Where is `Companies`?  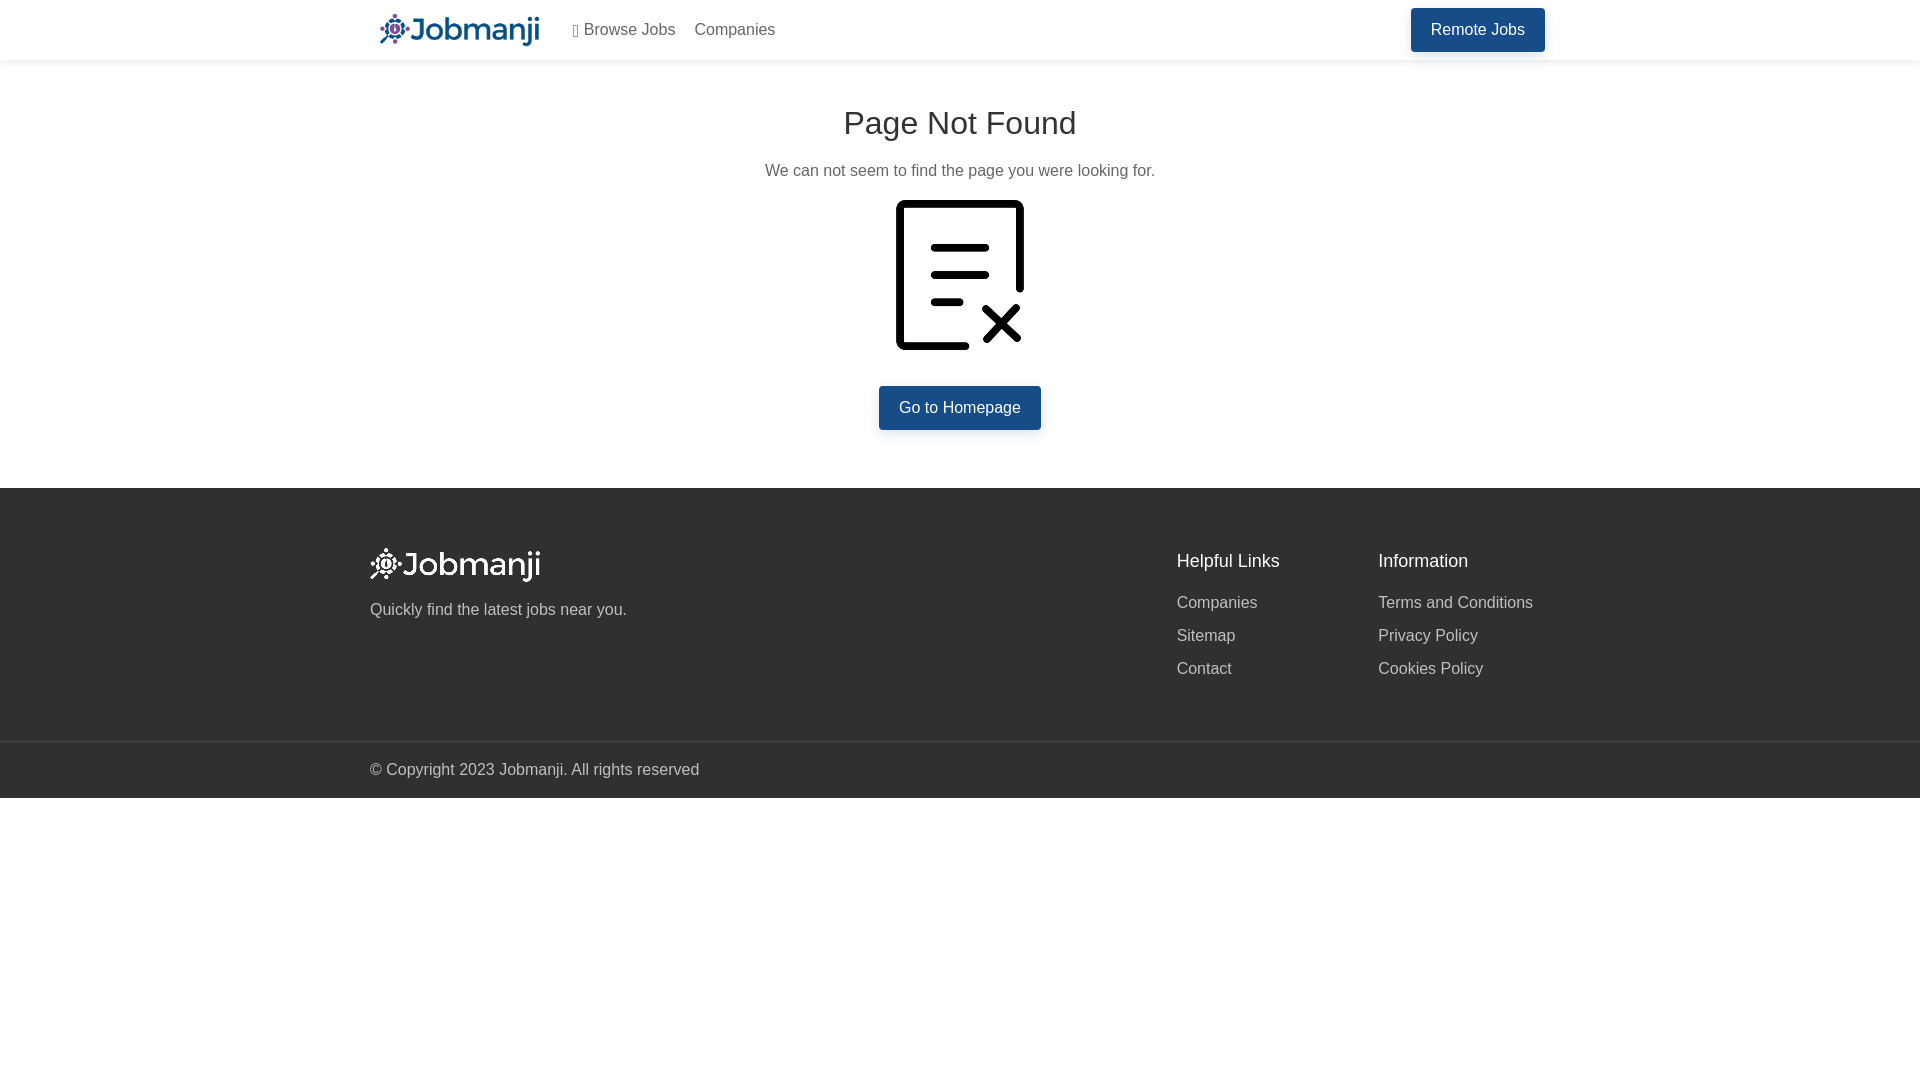
Companies is located at coordinates (730, 30).